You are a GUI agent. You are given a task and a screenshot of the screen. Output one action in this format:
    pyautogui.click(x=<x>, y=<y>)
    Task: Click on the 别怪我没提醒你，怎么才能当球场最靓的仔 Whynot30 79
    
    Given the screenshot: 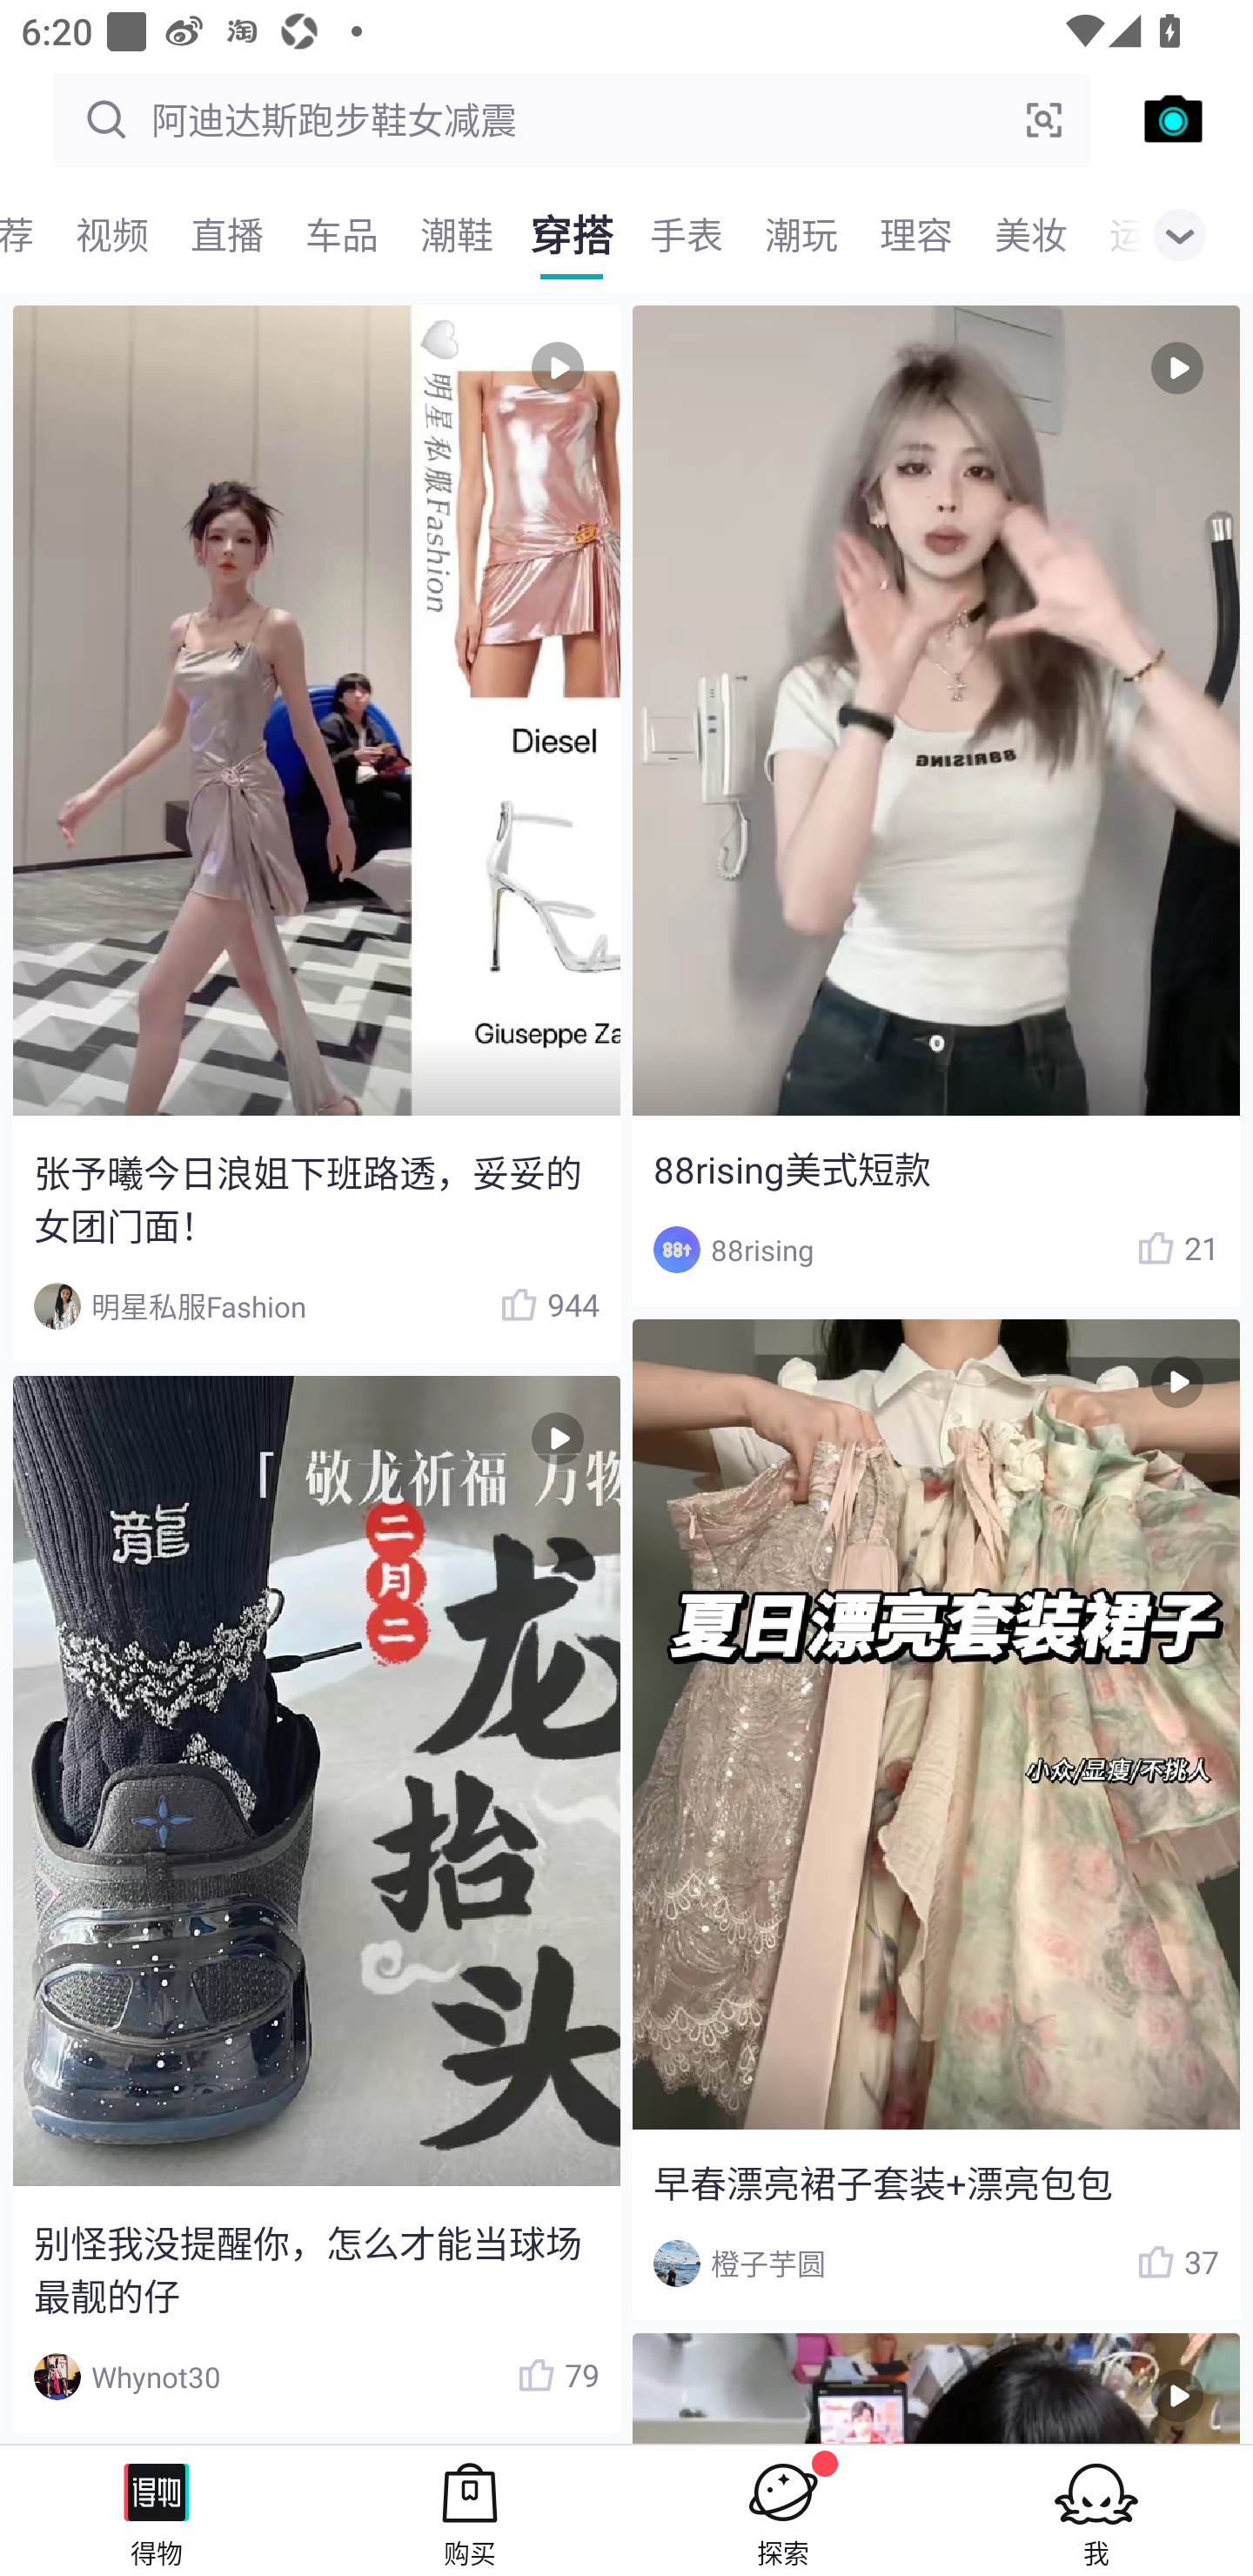 What is the action you would take?
    pyautogui.click(x=316, y=1904)
    